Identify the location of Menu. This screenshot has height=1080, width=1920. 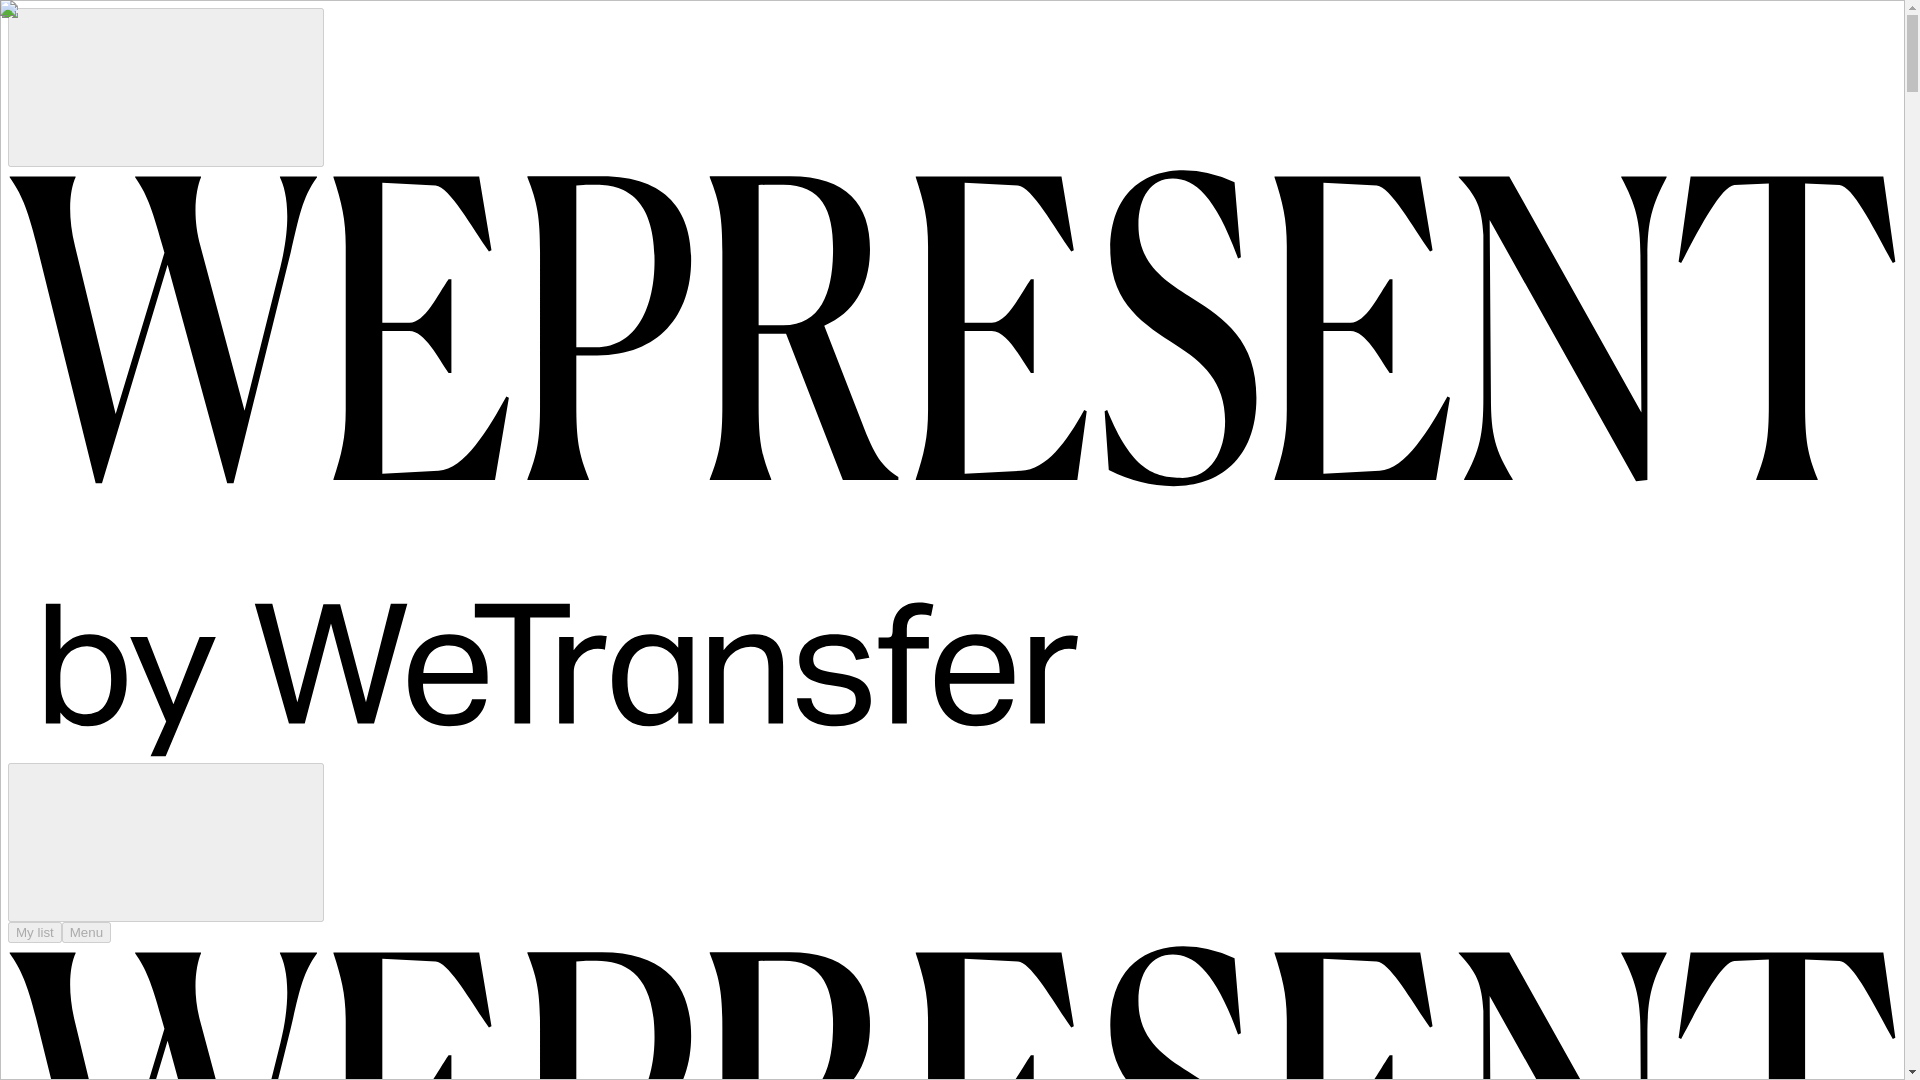
(86, 932).